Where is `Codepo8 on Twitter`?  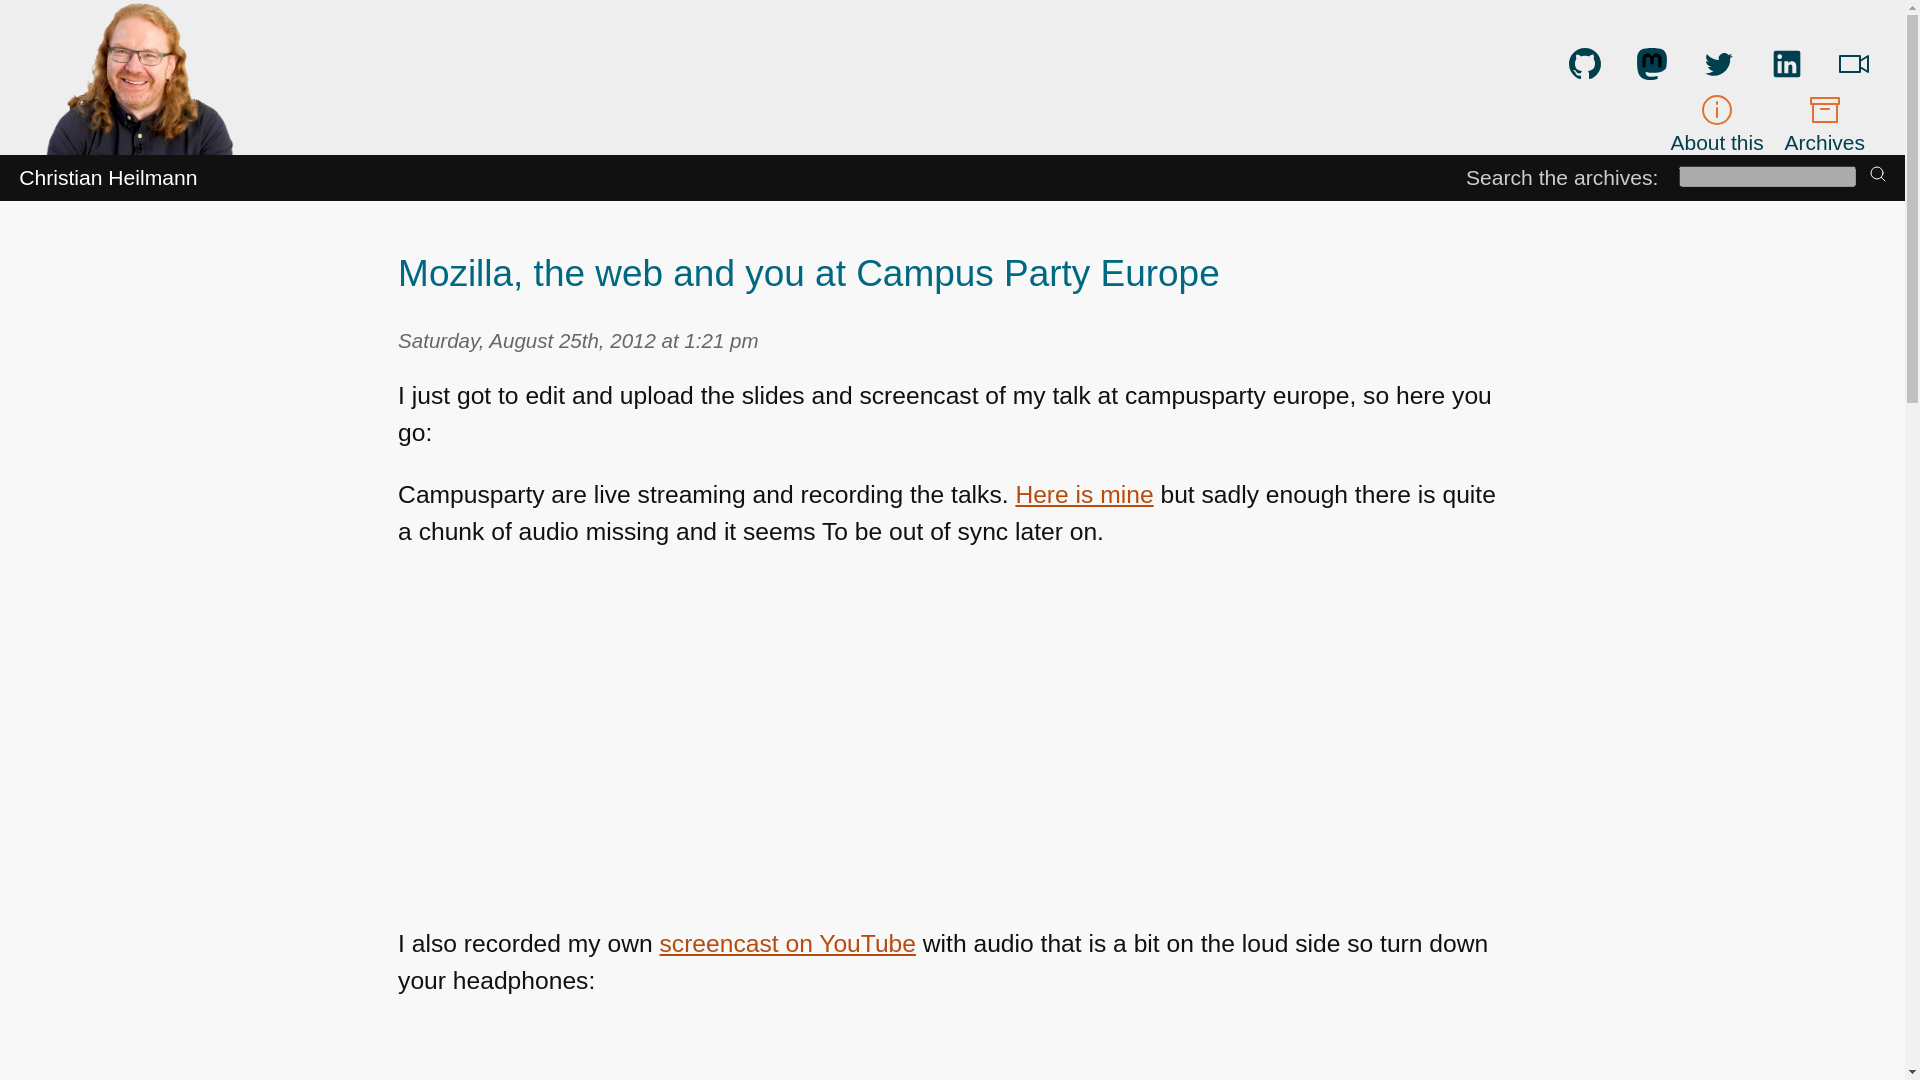
Codepo8 on Twitter is located at coordinates (1719, 63).